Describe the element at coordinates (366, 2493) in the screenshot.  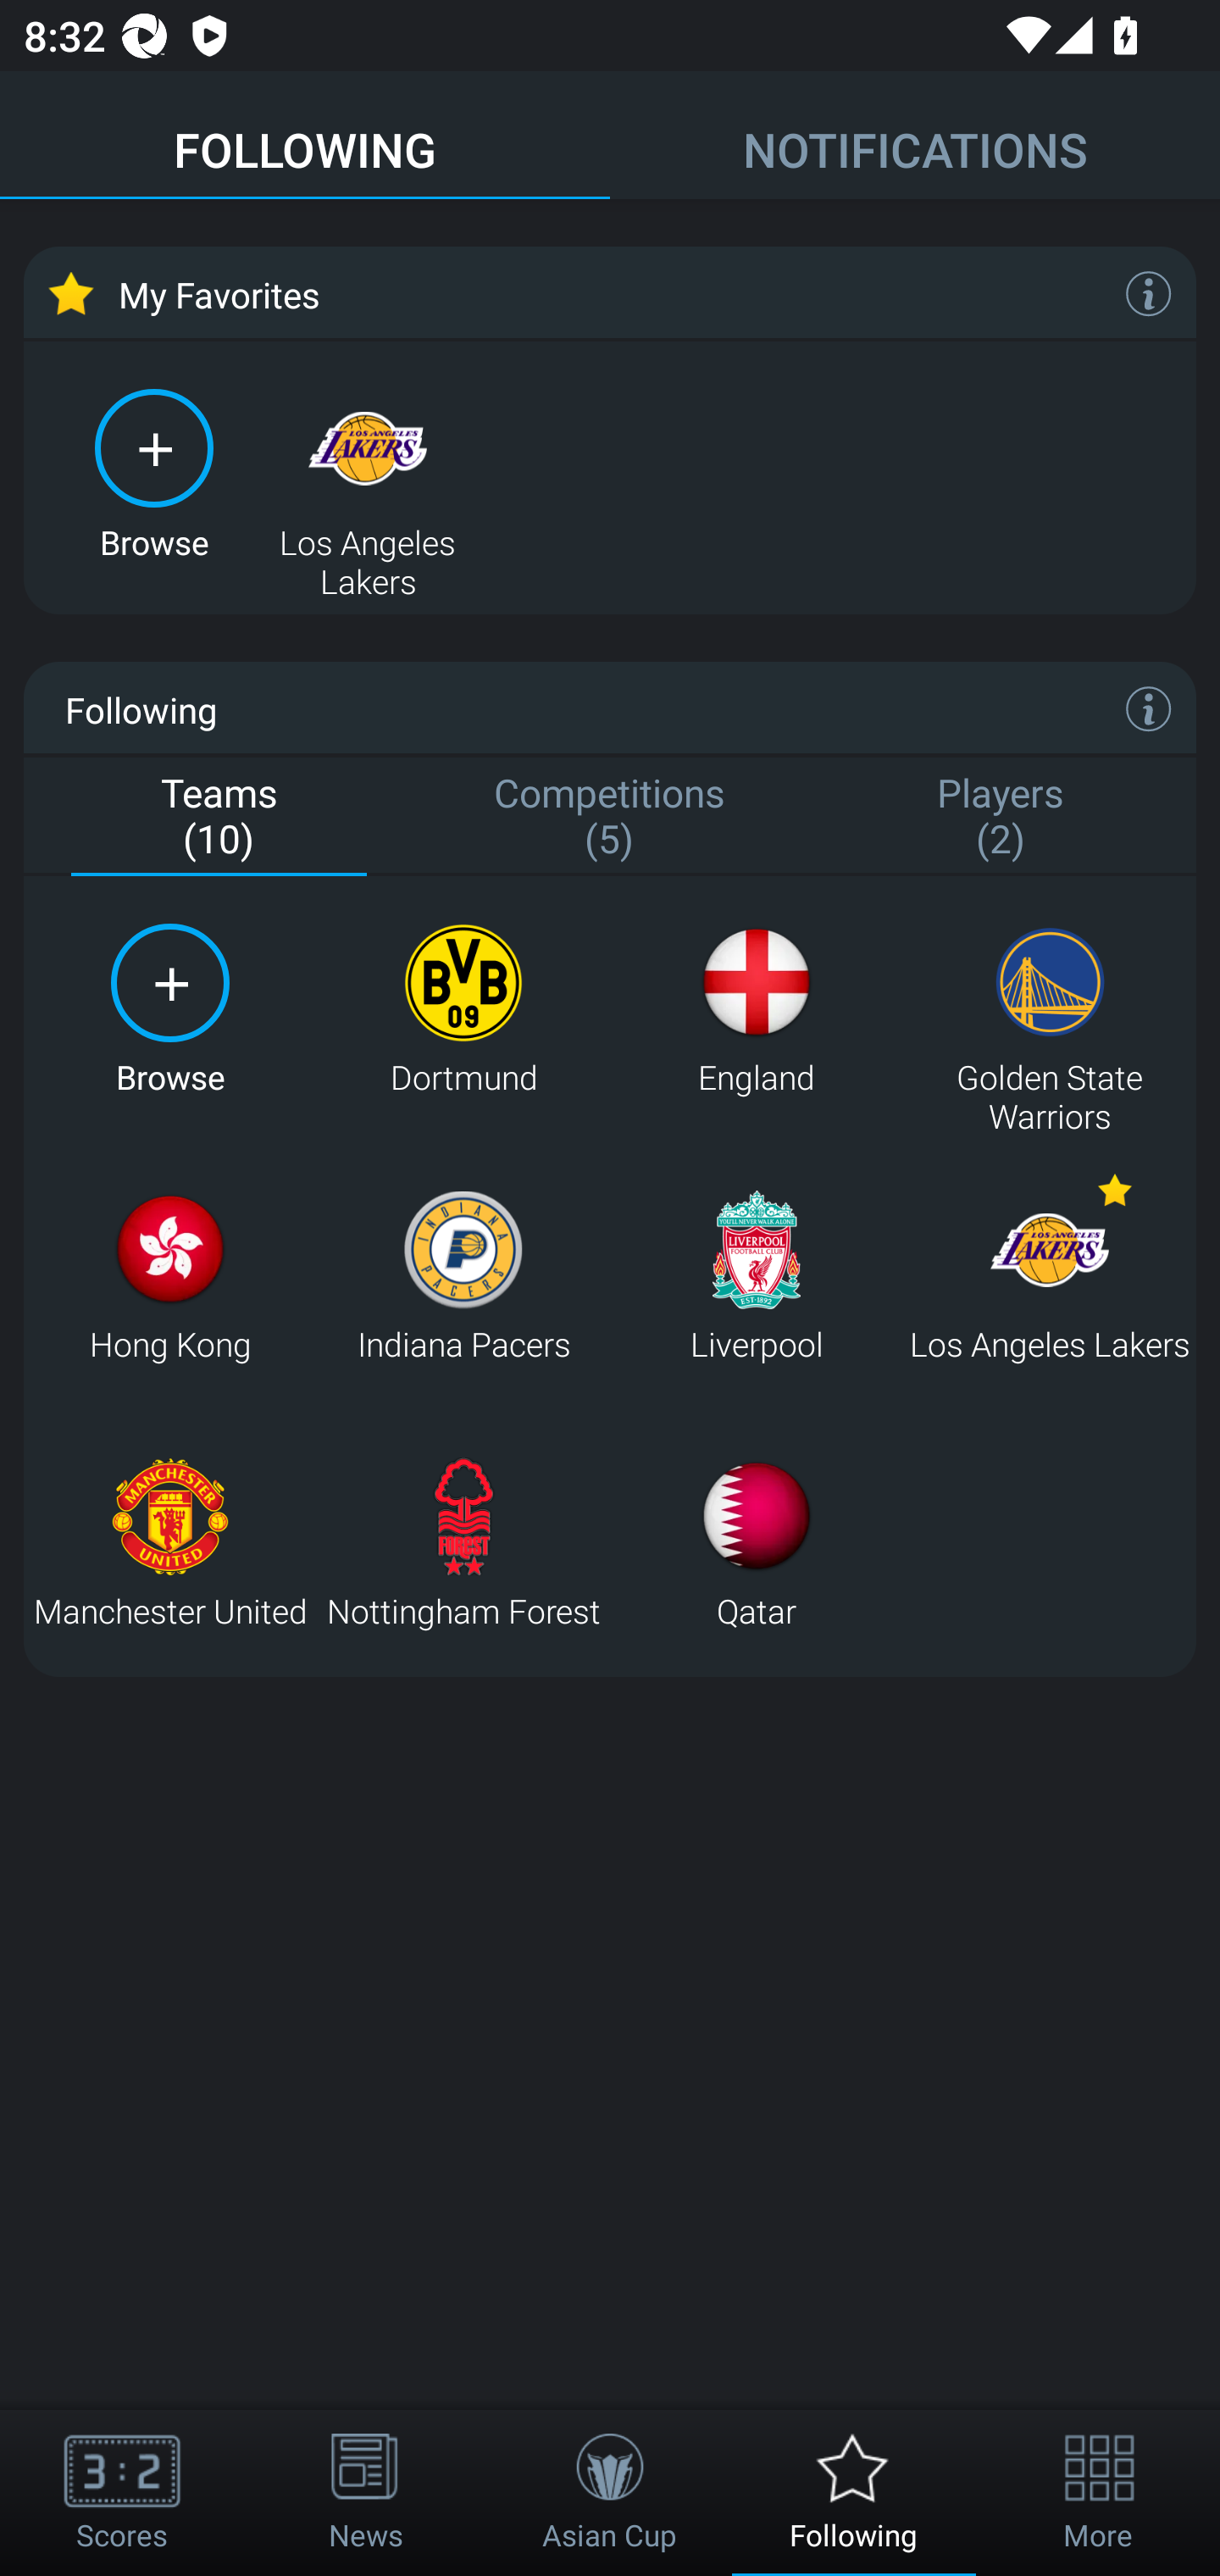
I see `News` at that location.